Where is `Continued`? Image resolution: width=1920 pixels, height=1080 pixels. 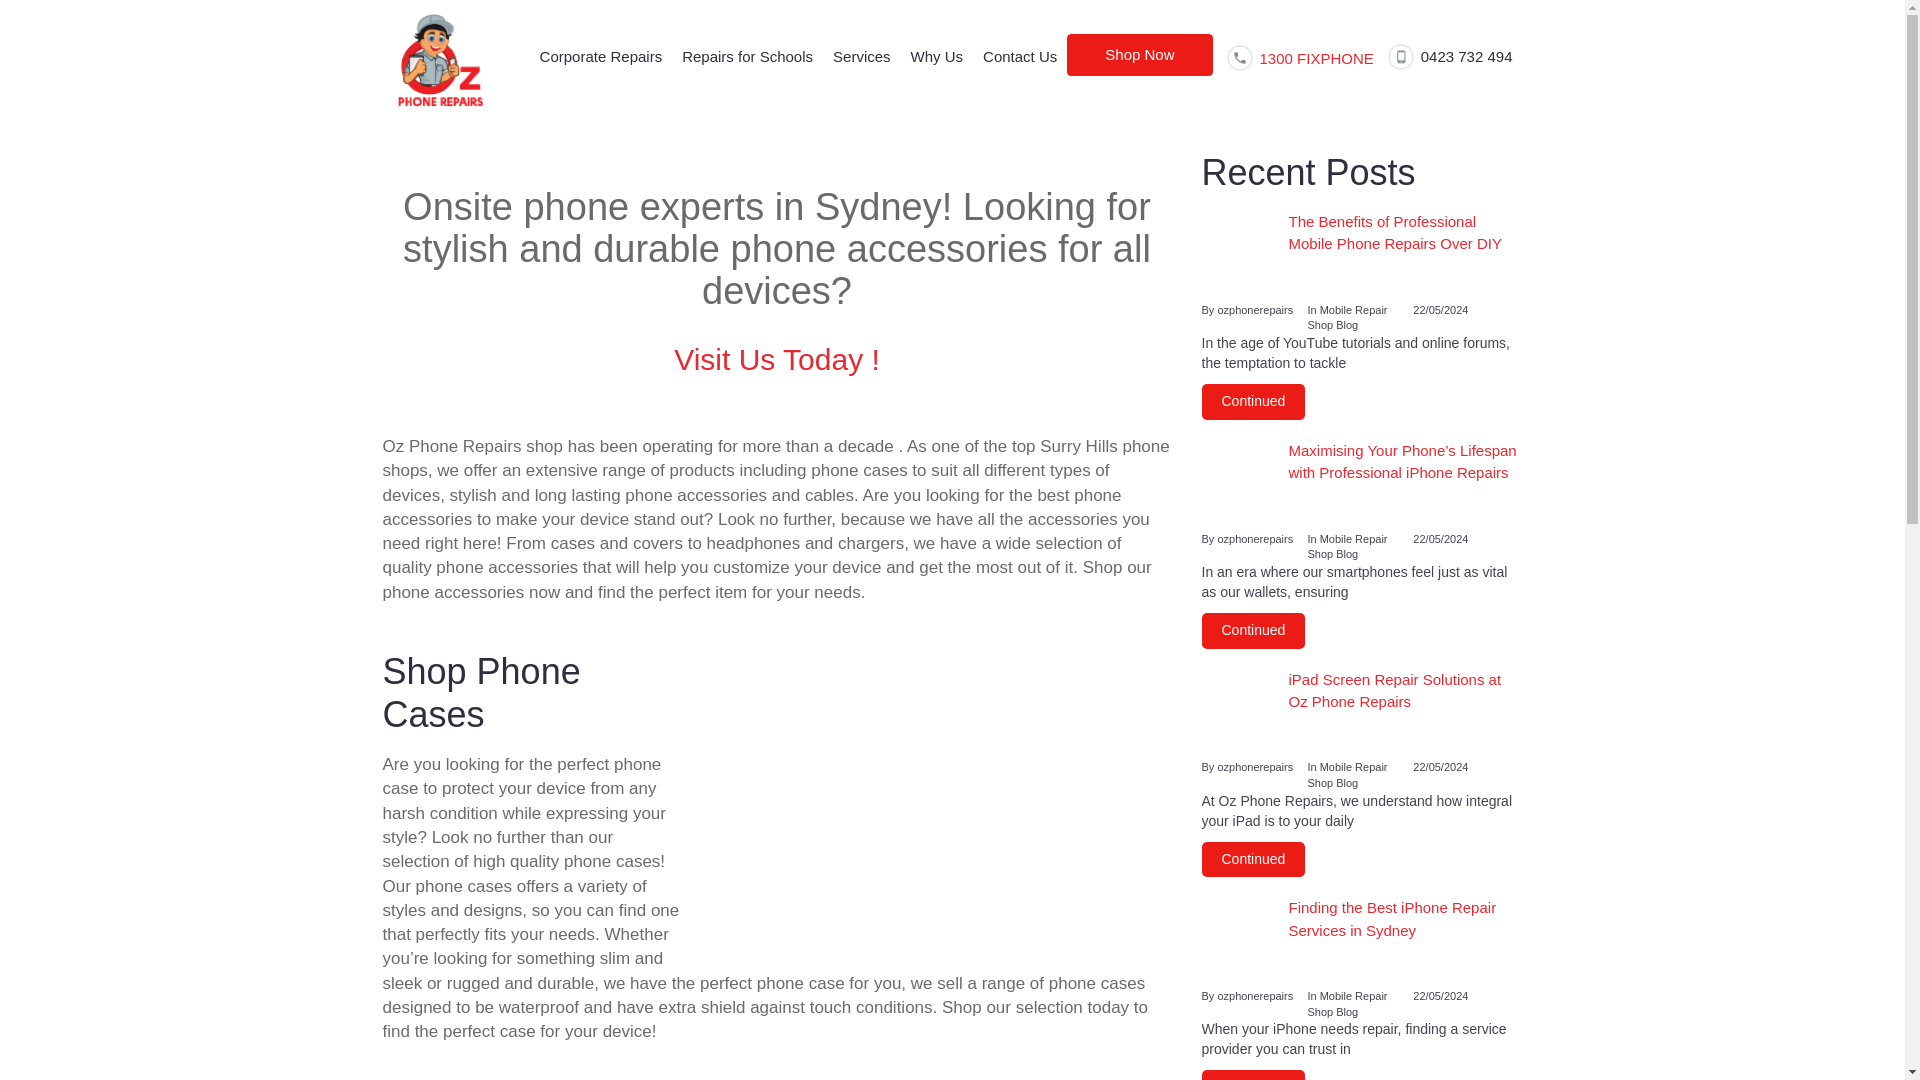
Continued is located at coordinates (1253, 631).